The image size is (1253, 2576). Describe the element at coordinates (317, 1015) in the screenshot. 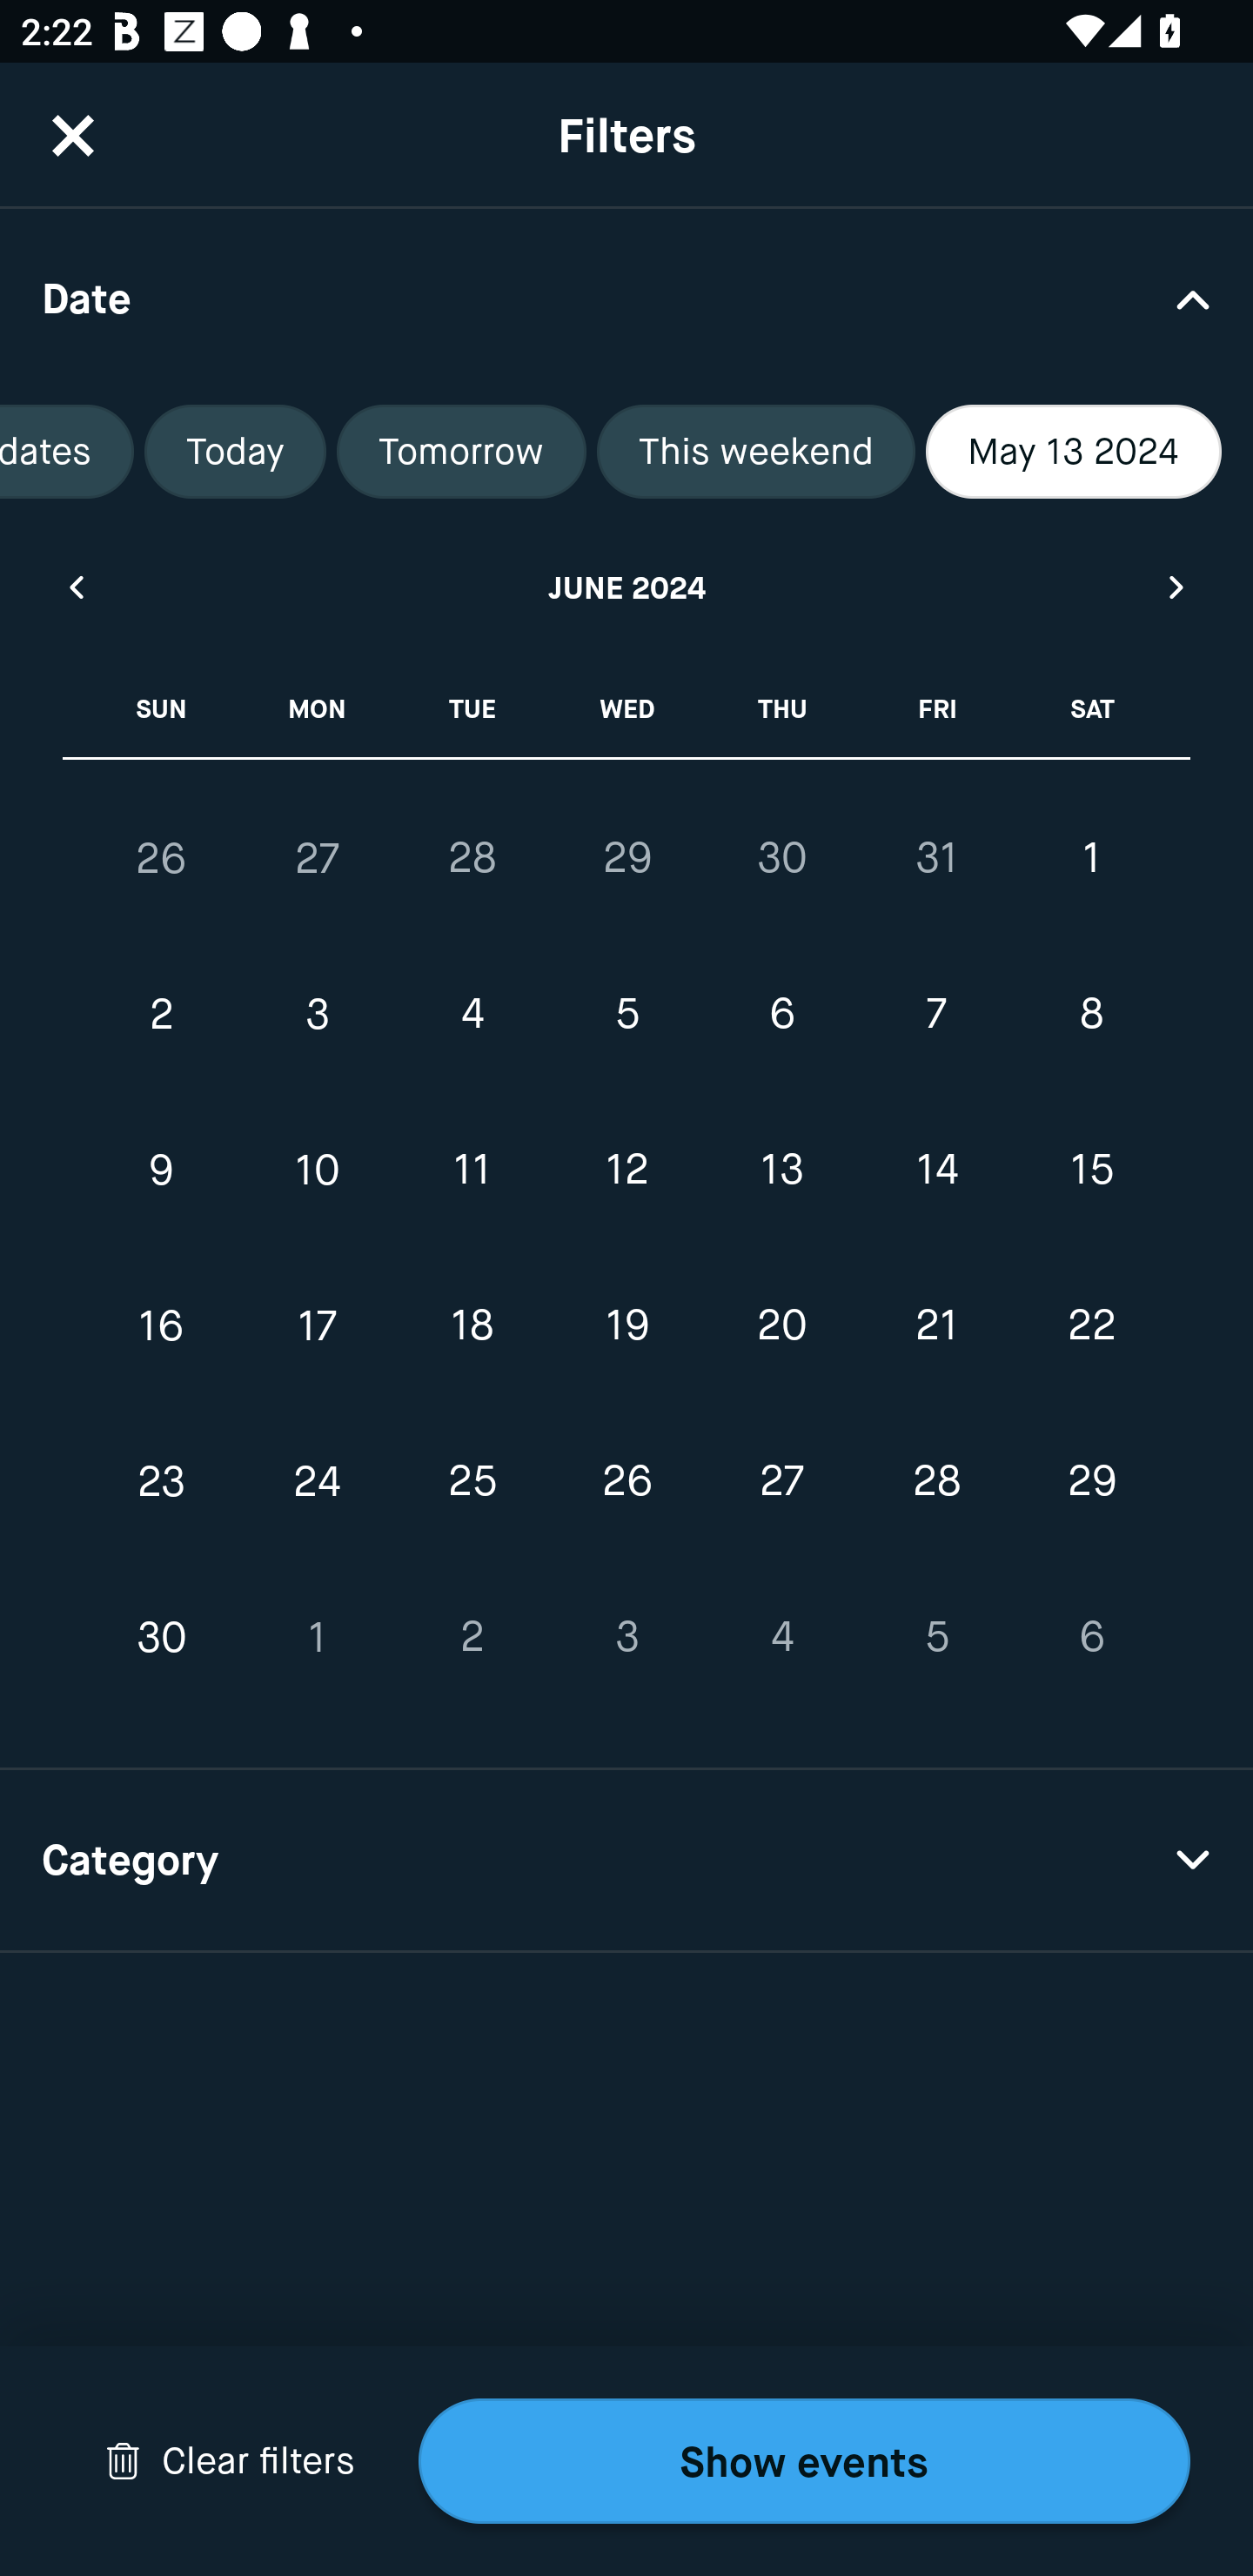

I see `3` at that location.